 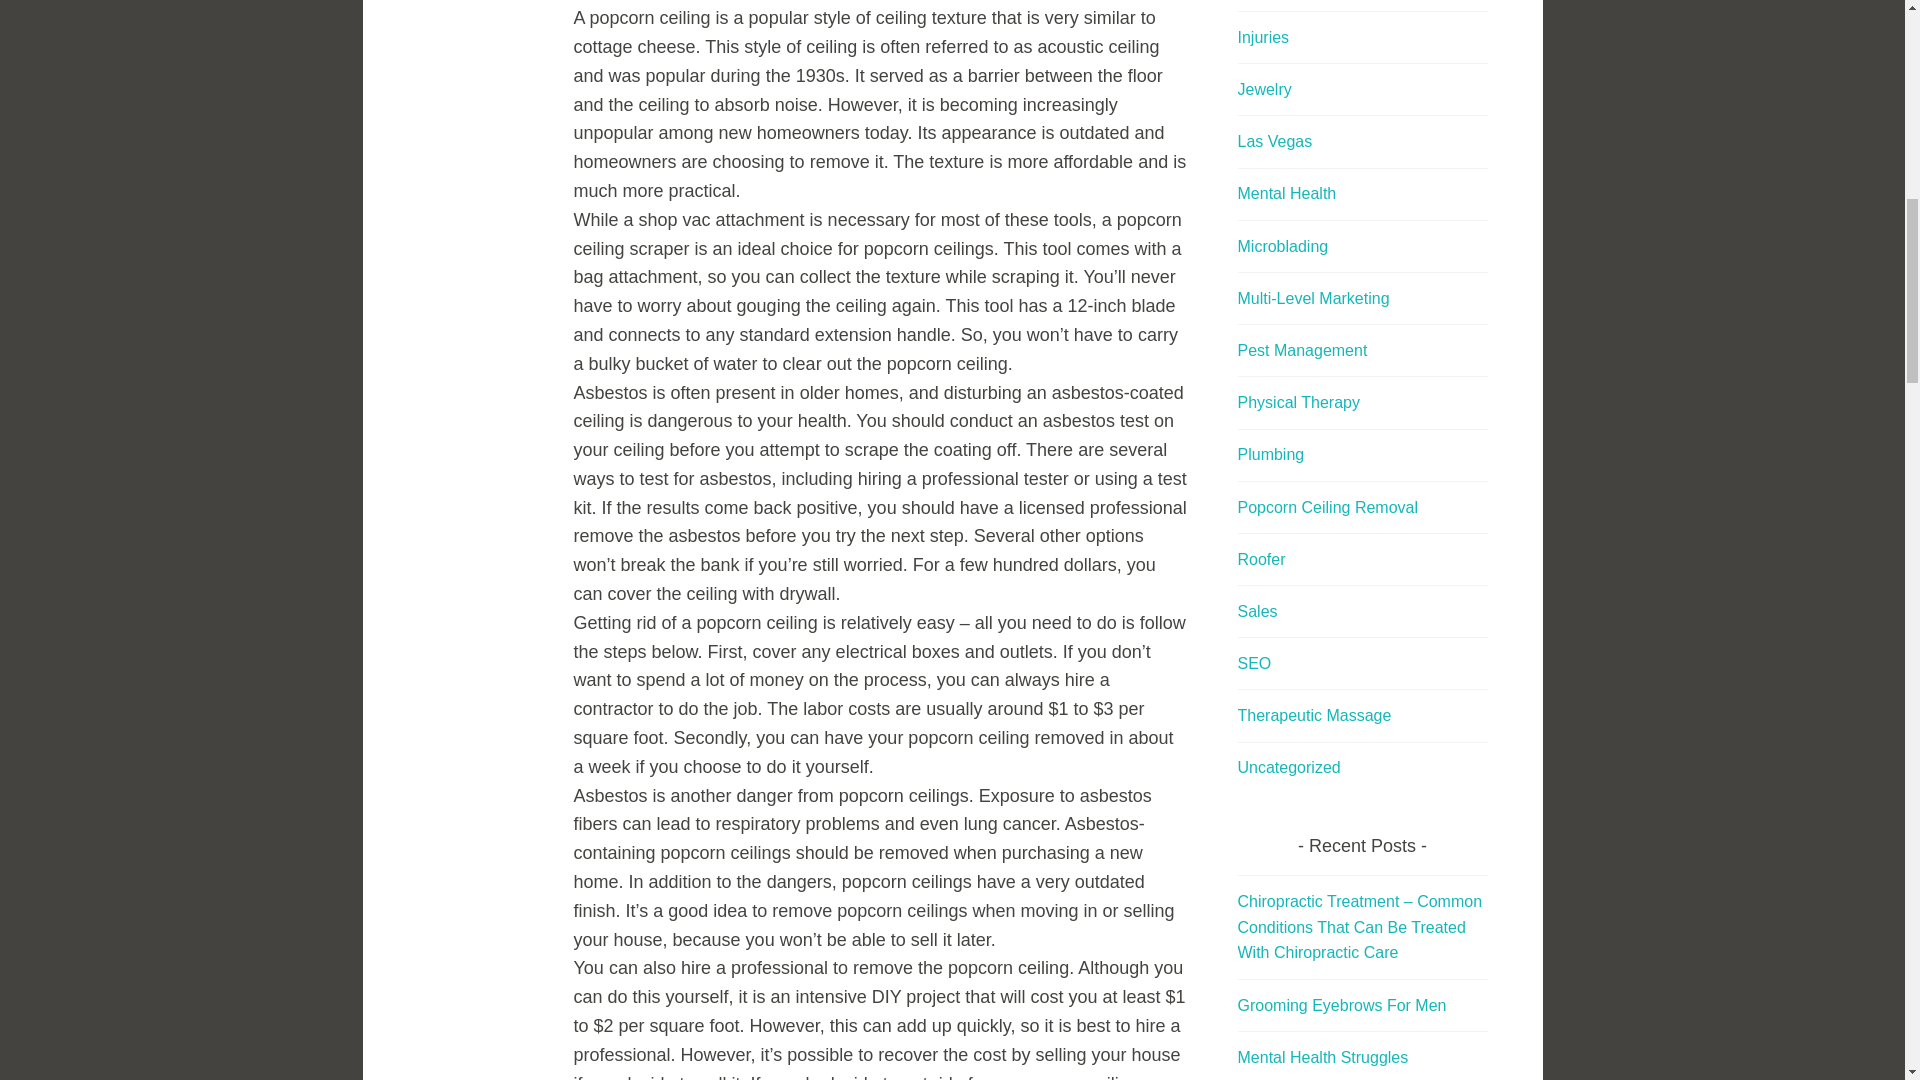 What do you see at coordinates (1264, 38) in the screenshot?
I see `Injuries` at bounding box center [1264, 38].